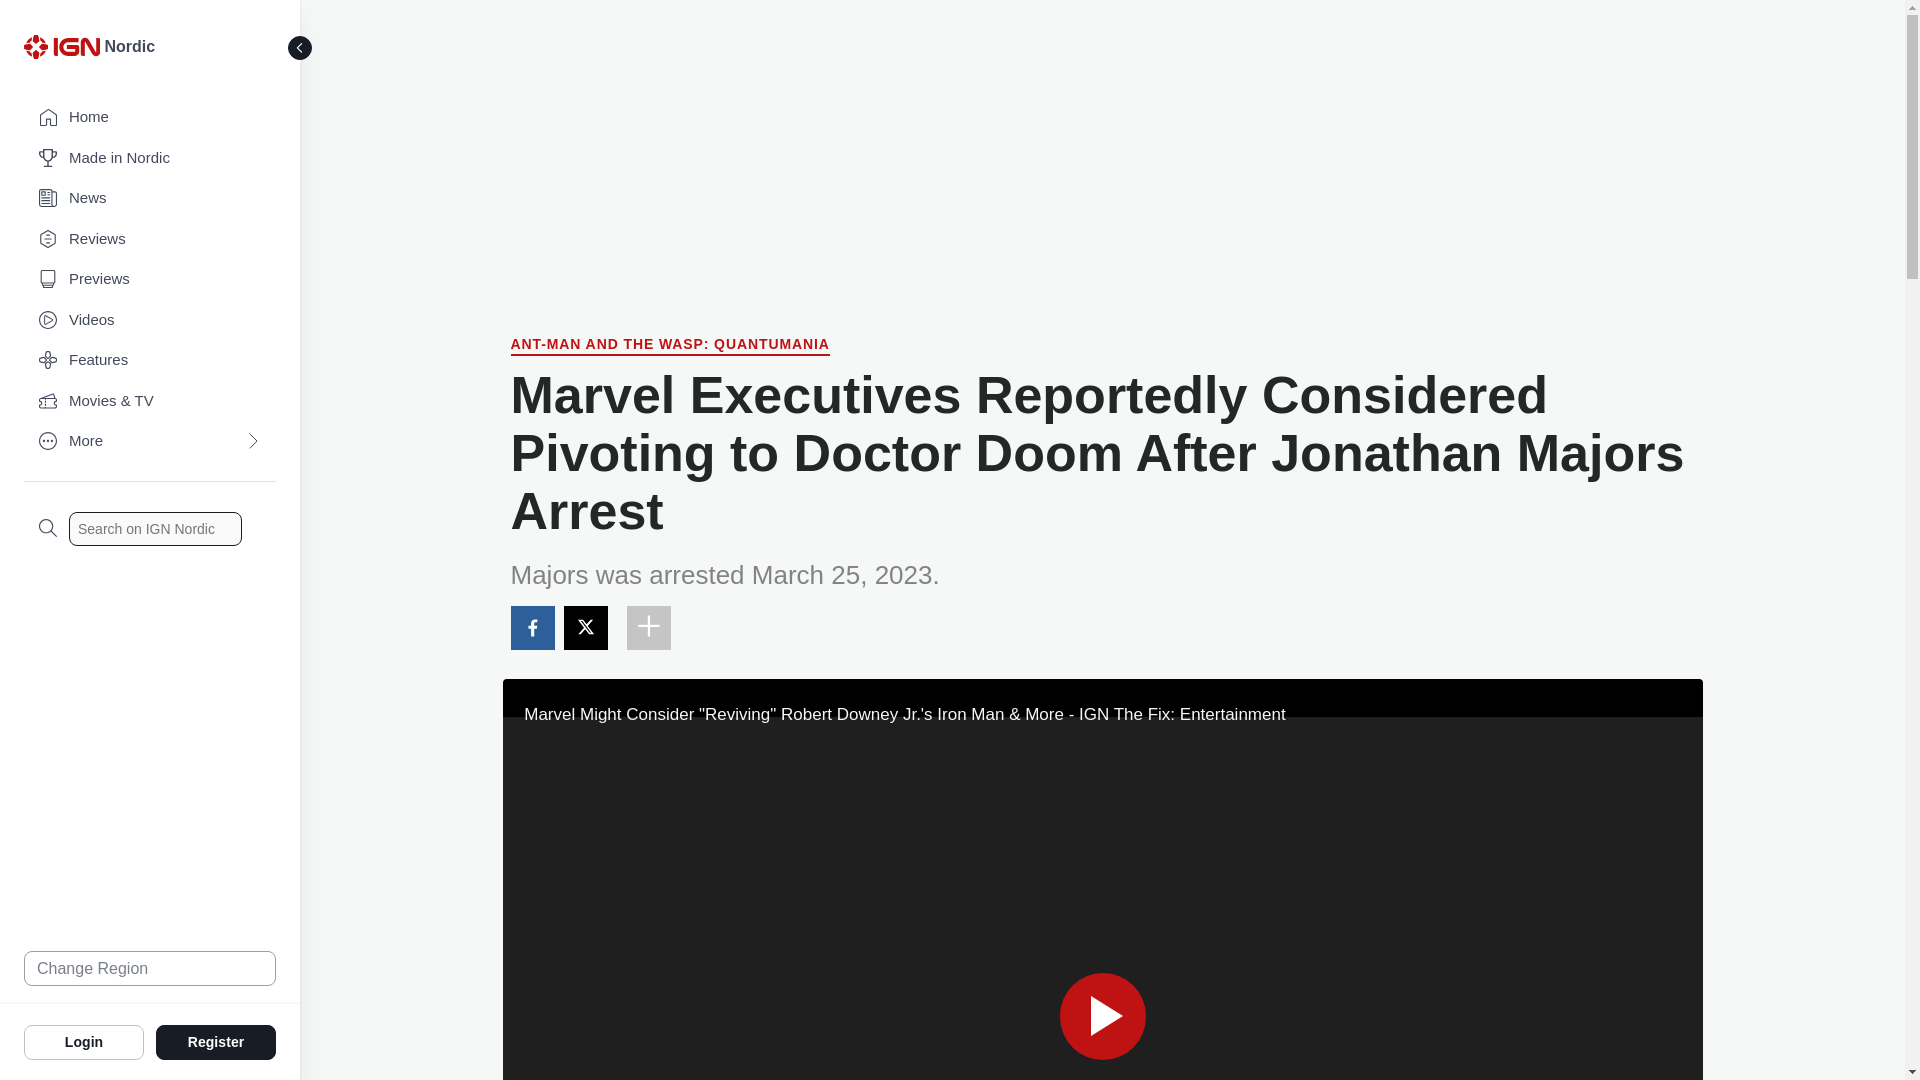  I want to click on Previews, so click(150, 280).